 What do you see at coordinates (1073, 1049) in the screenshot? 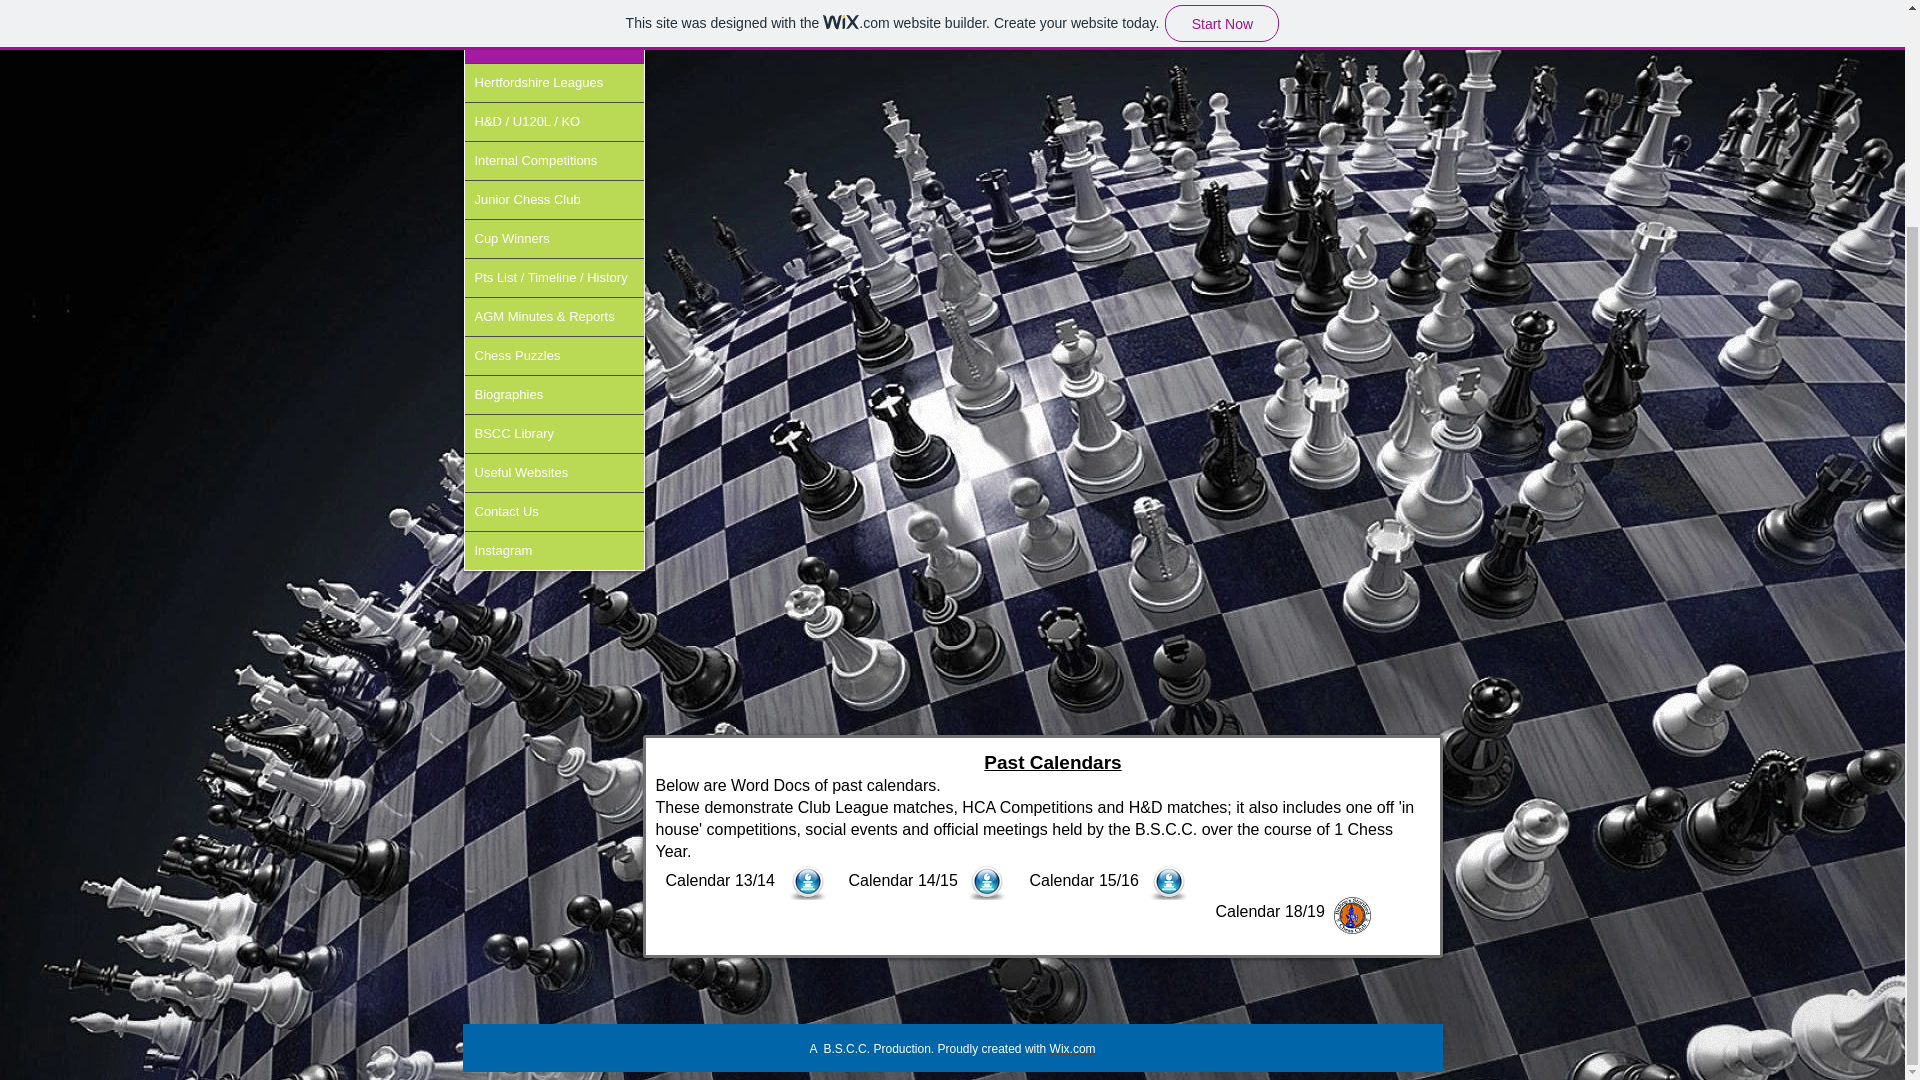
I see `Wix.com` at bounding box center [1073, 1049].